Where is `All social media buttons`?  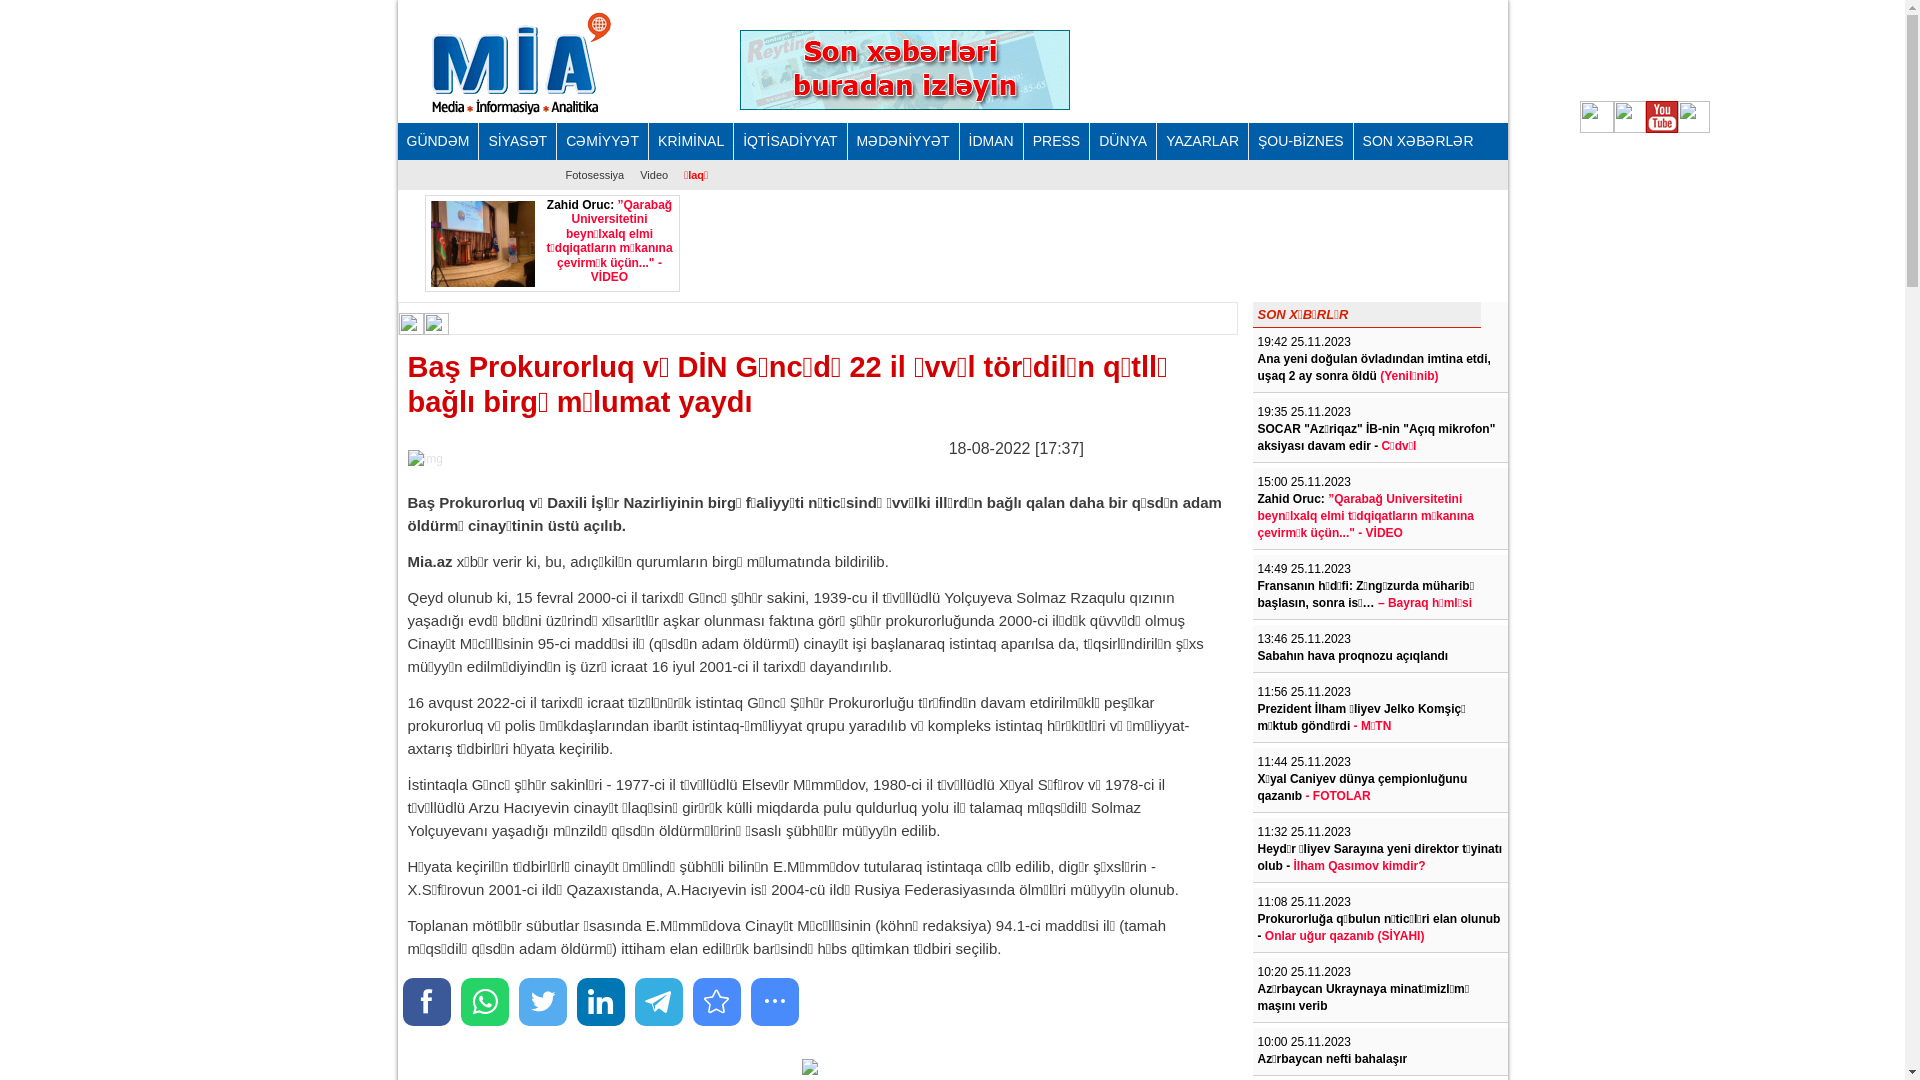
All social media buttons is located at coordinates (774, 1002).